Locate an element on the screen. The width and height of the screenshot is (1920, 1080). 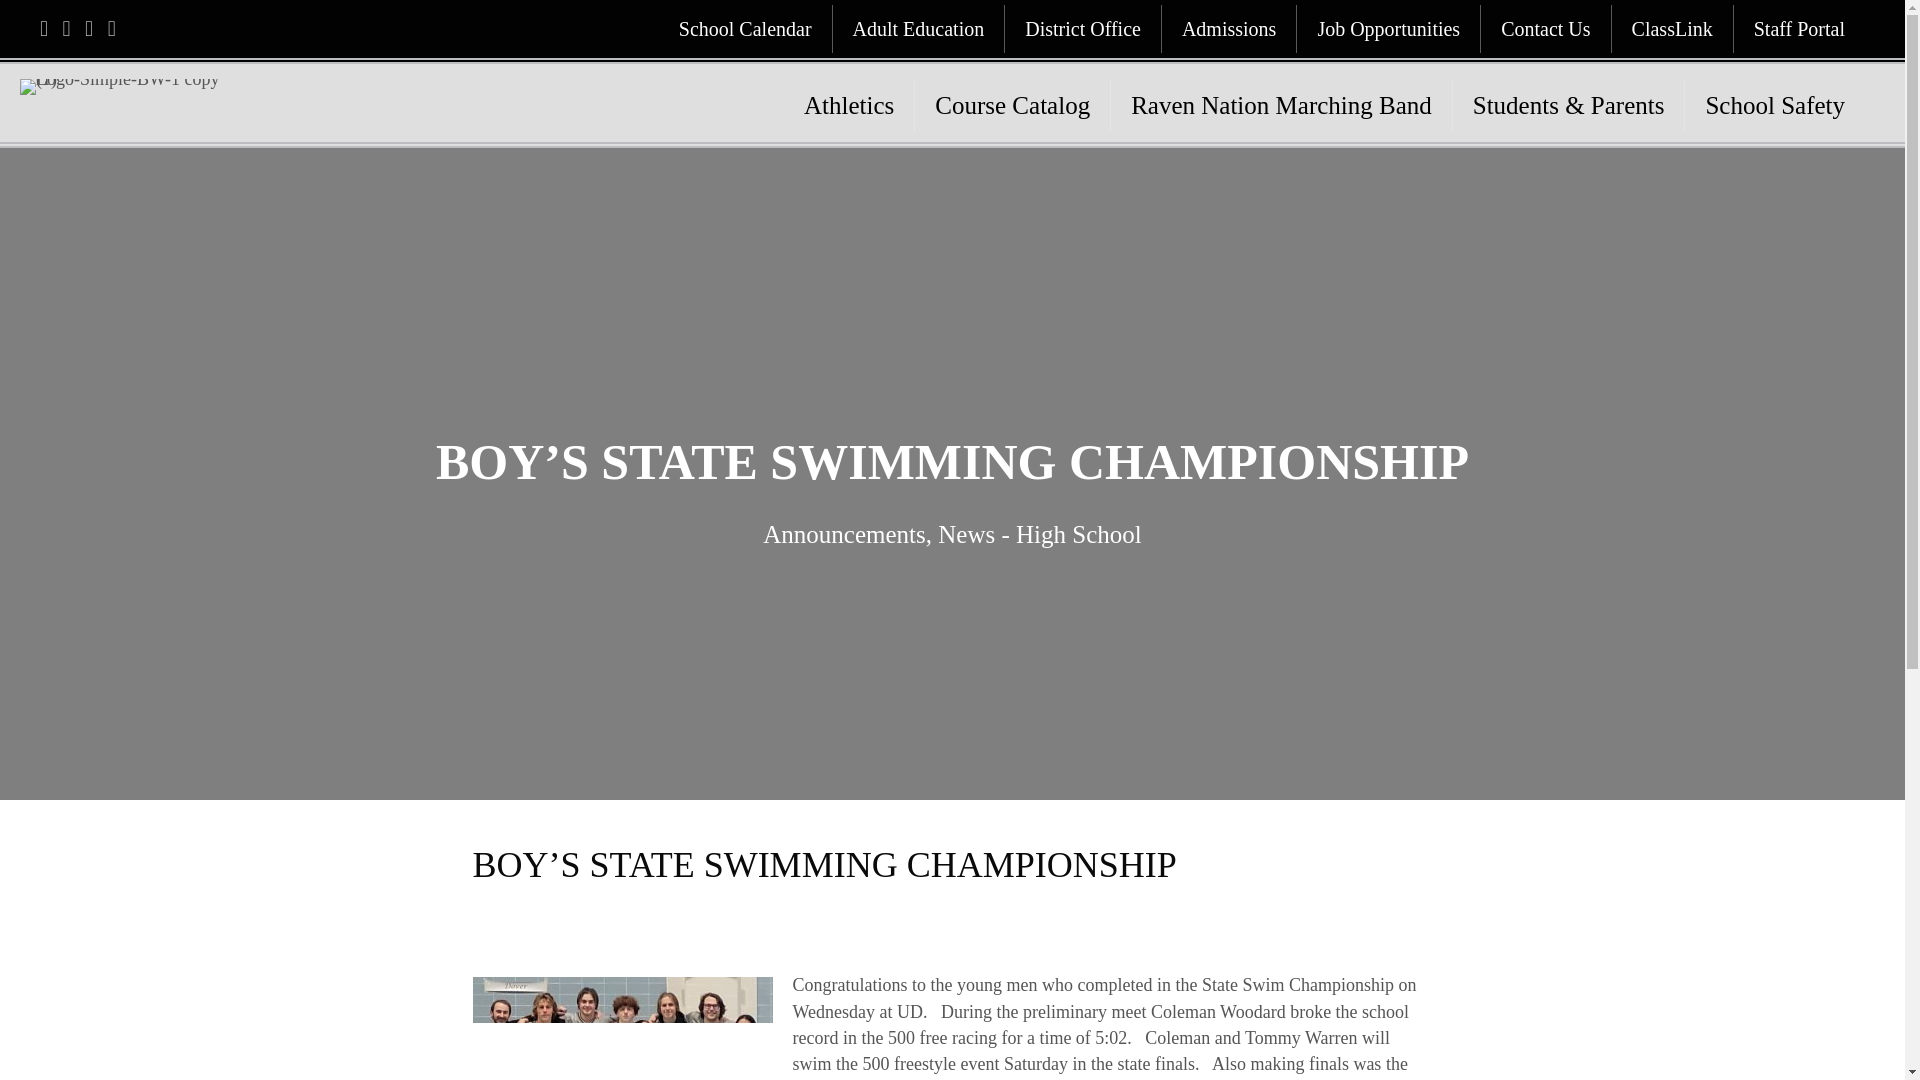
District Office is located at coordinates (1082, 28).